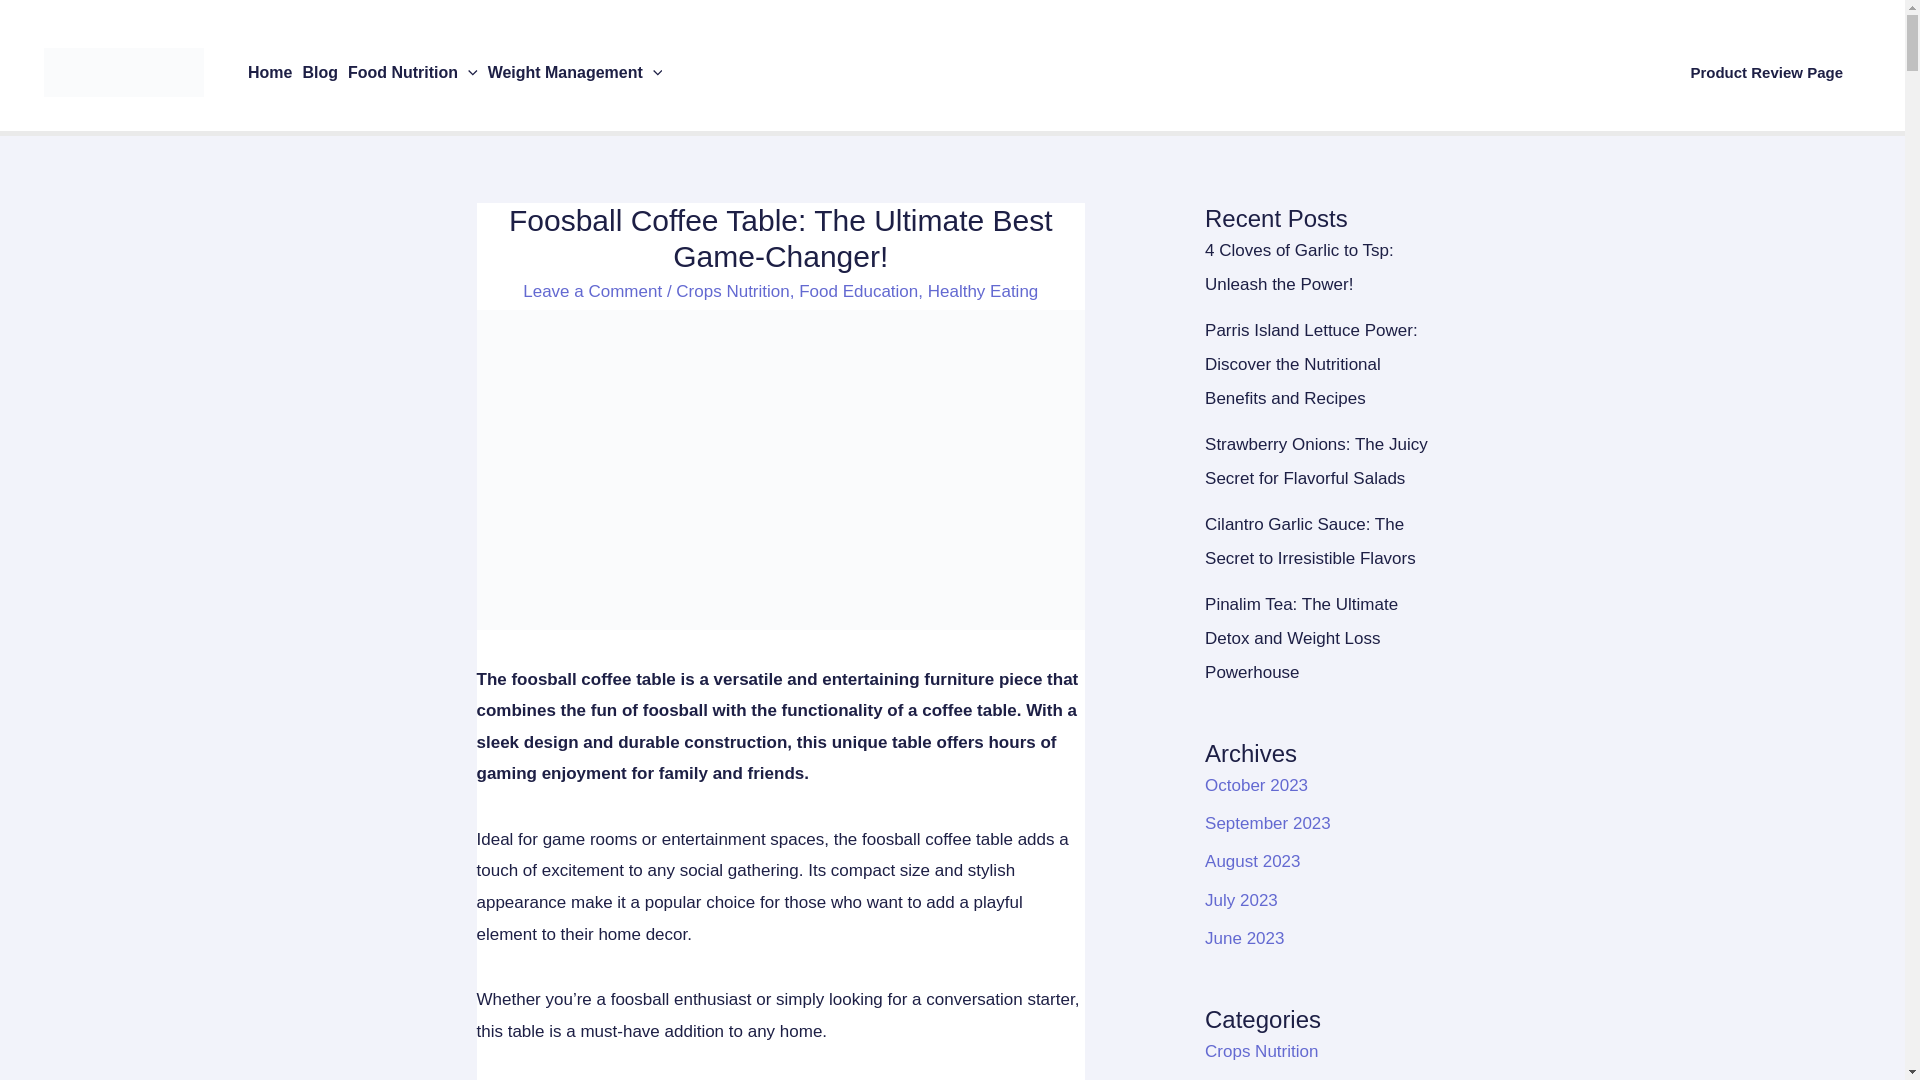 The width and height of the screenshot is (1920, 1080). I want to click on Food Nutrition, so click(413, 72).